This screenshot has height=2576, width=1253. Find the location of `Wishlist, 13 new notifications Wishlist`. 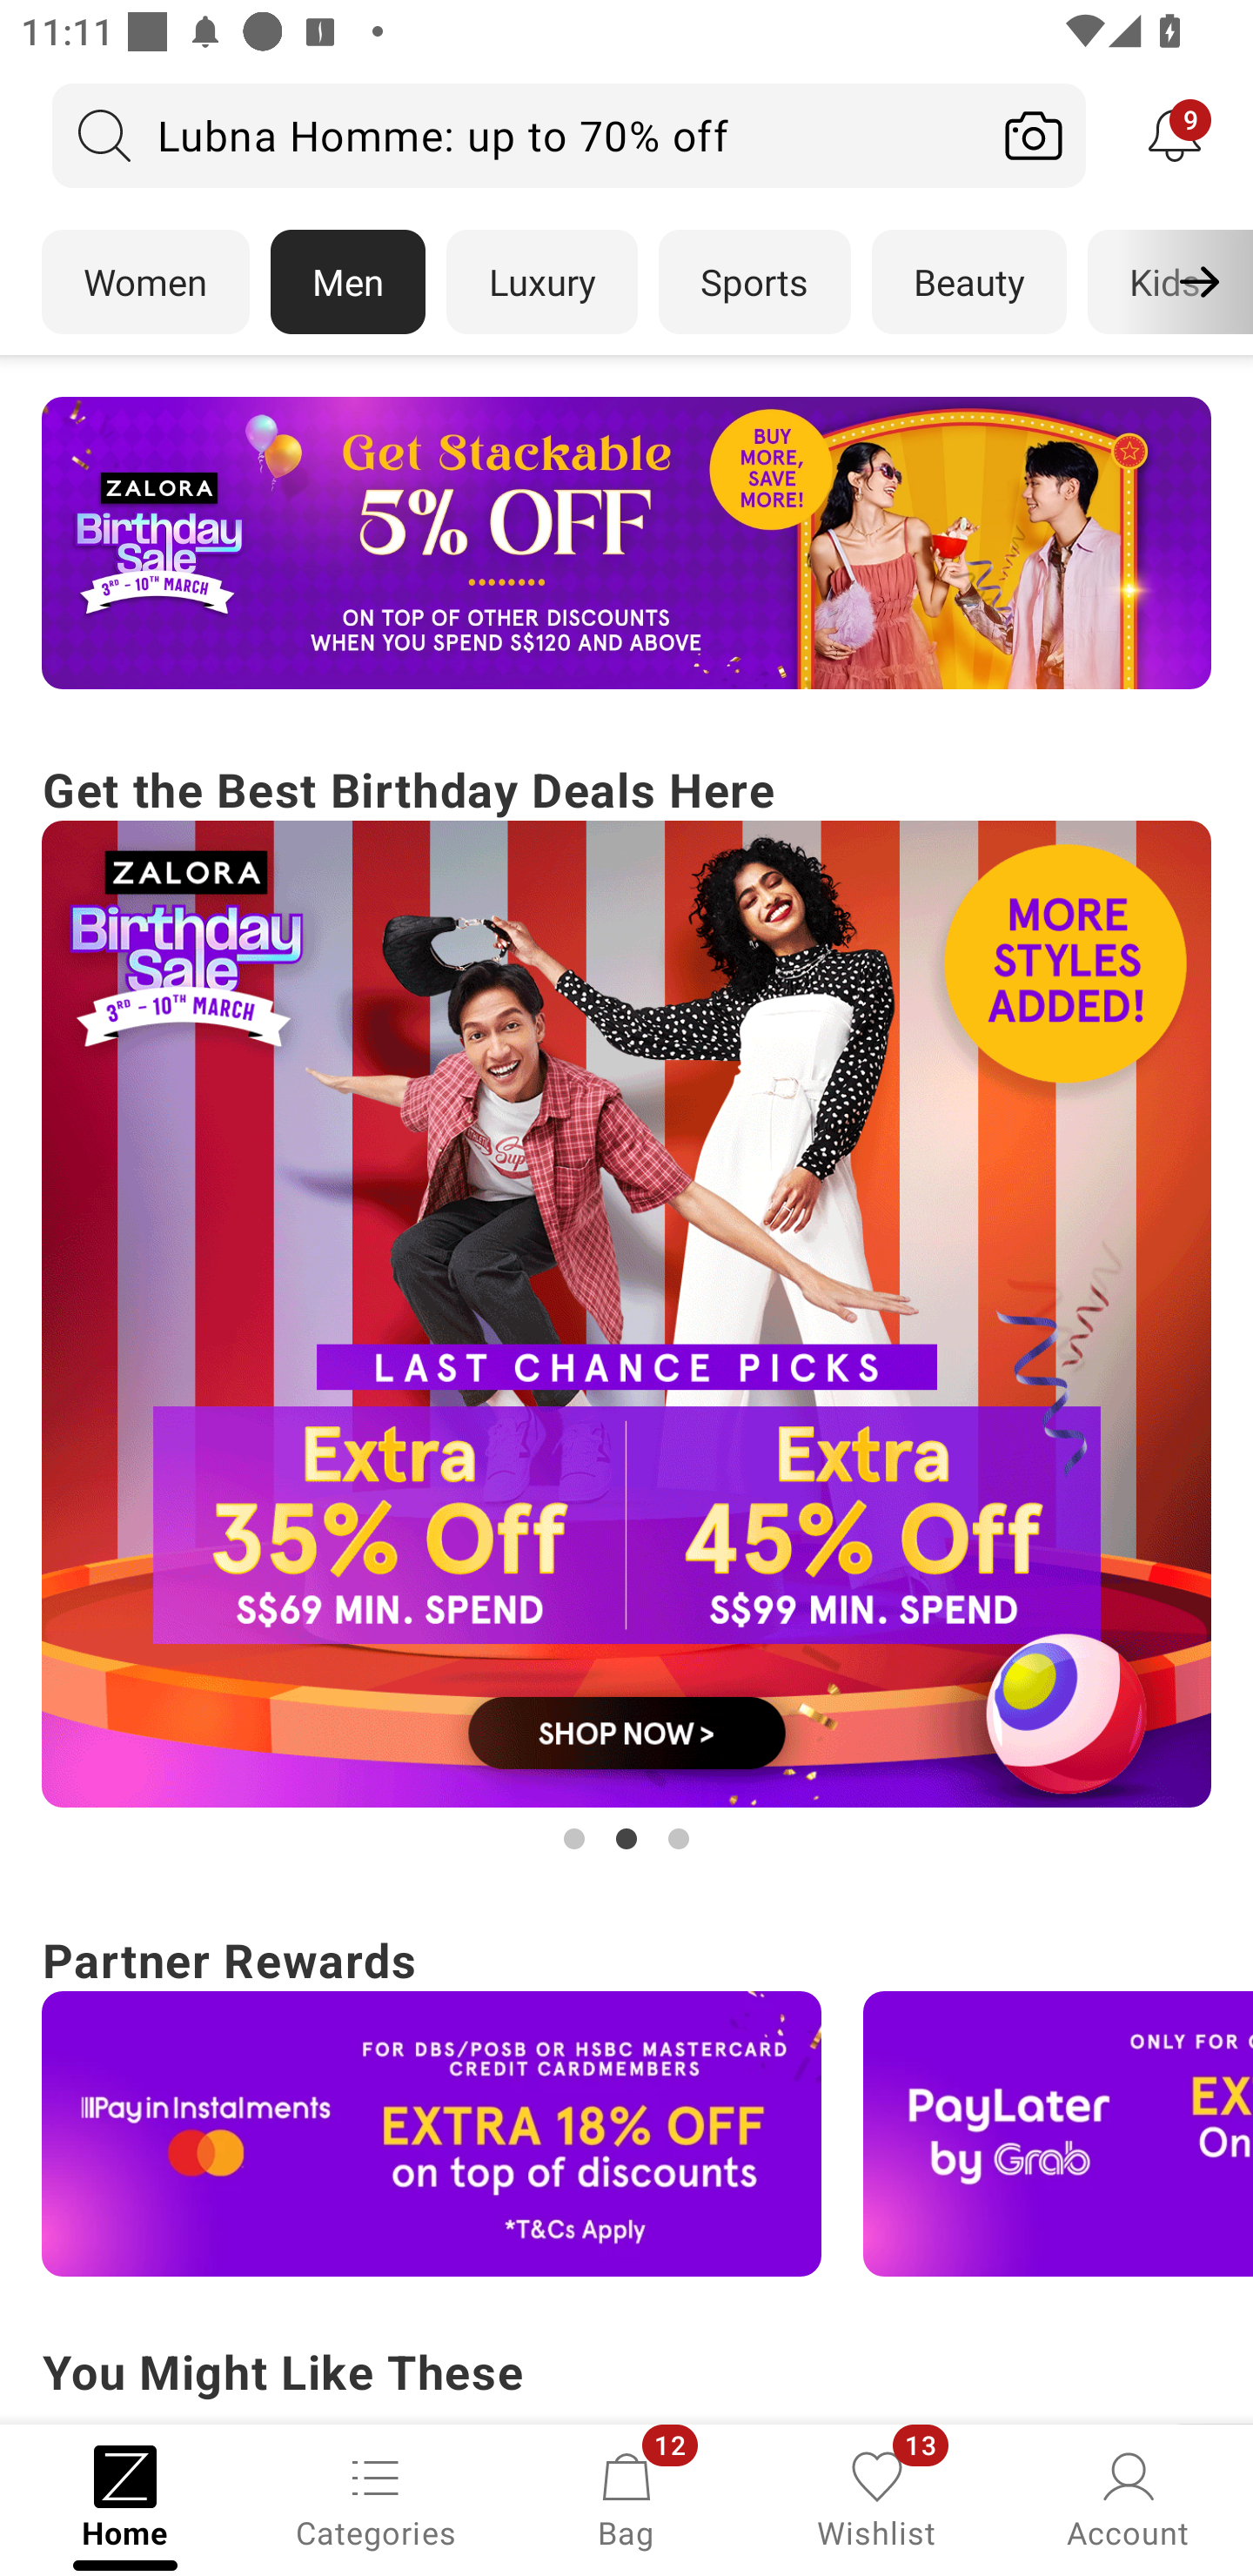

Wishlist, 13 new notifications Wishlist is located at coordinates (877, 2498).